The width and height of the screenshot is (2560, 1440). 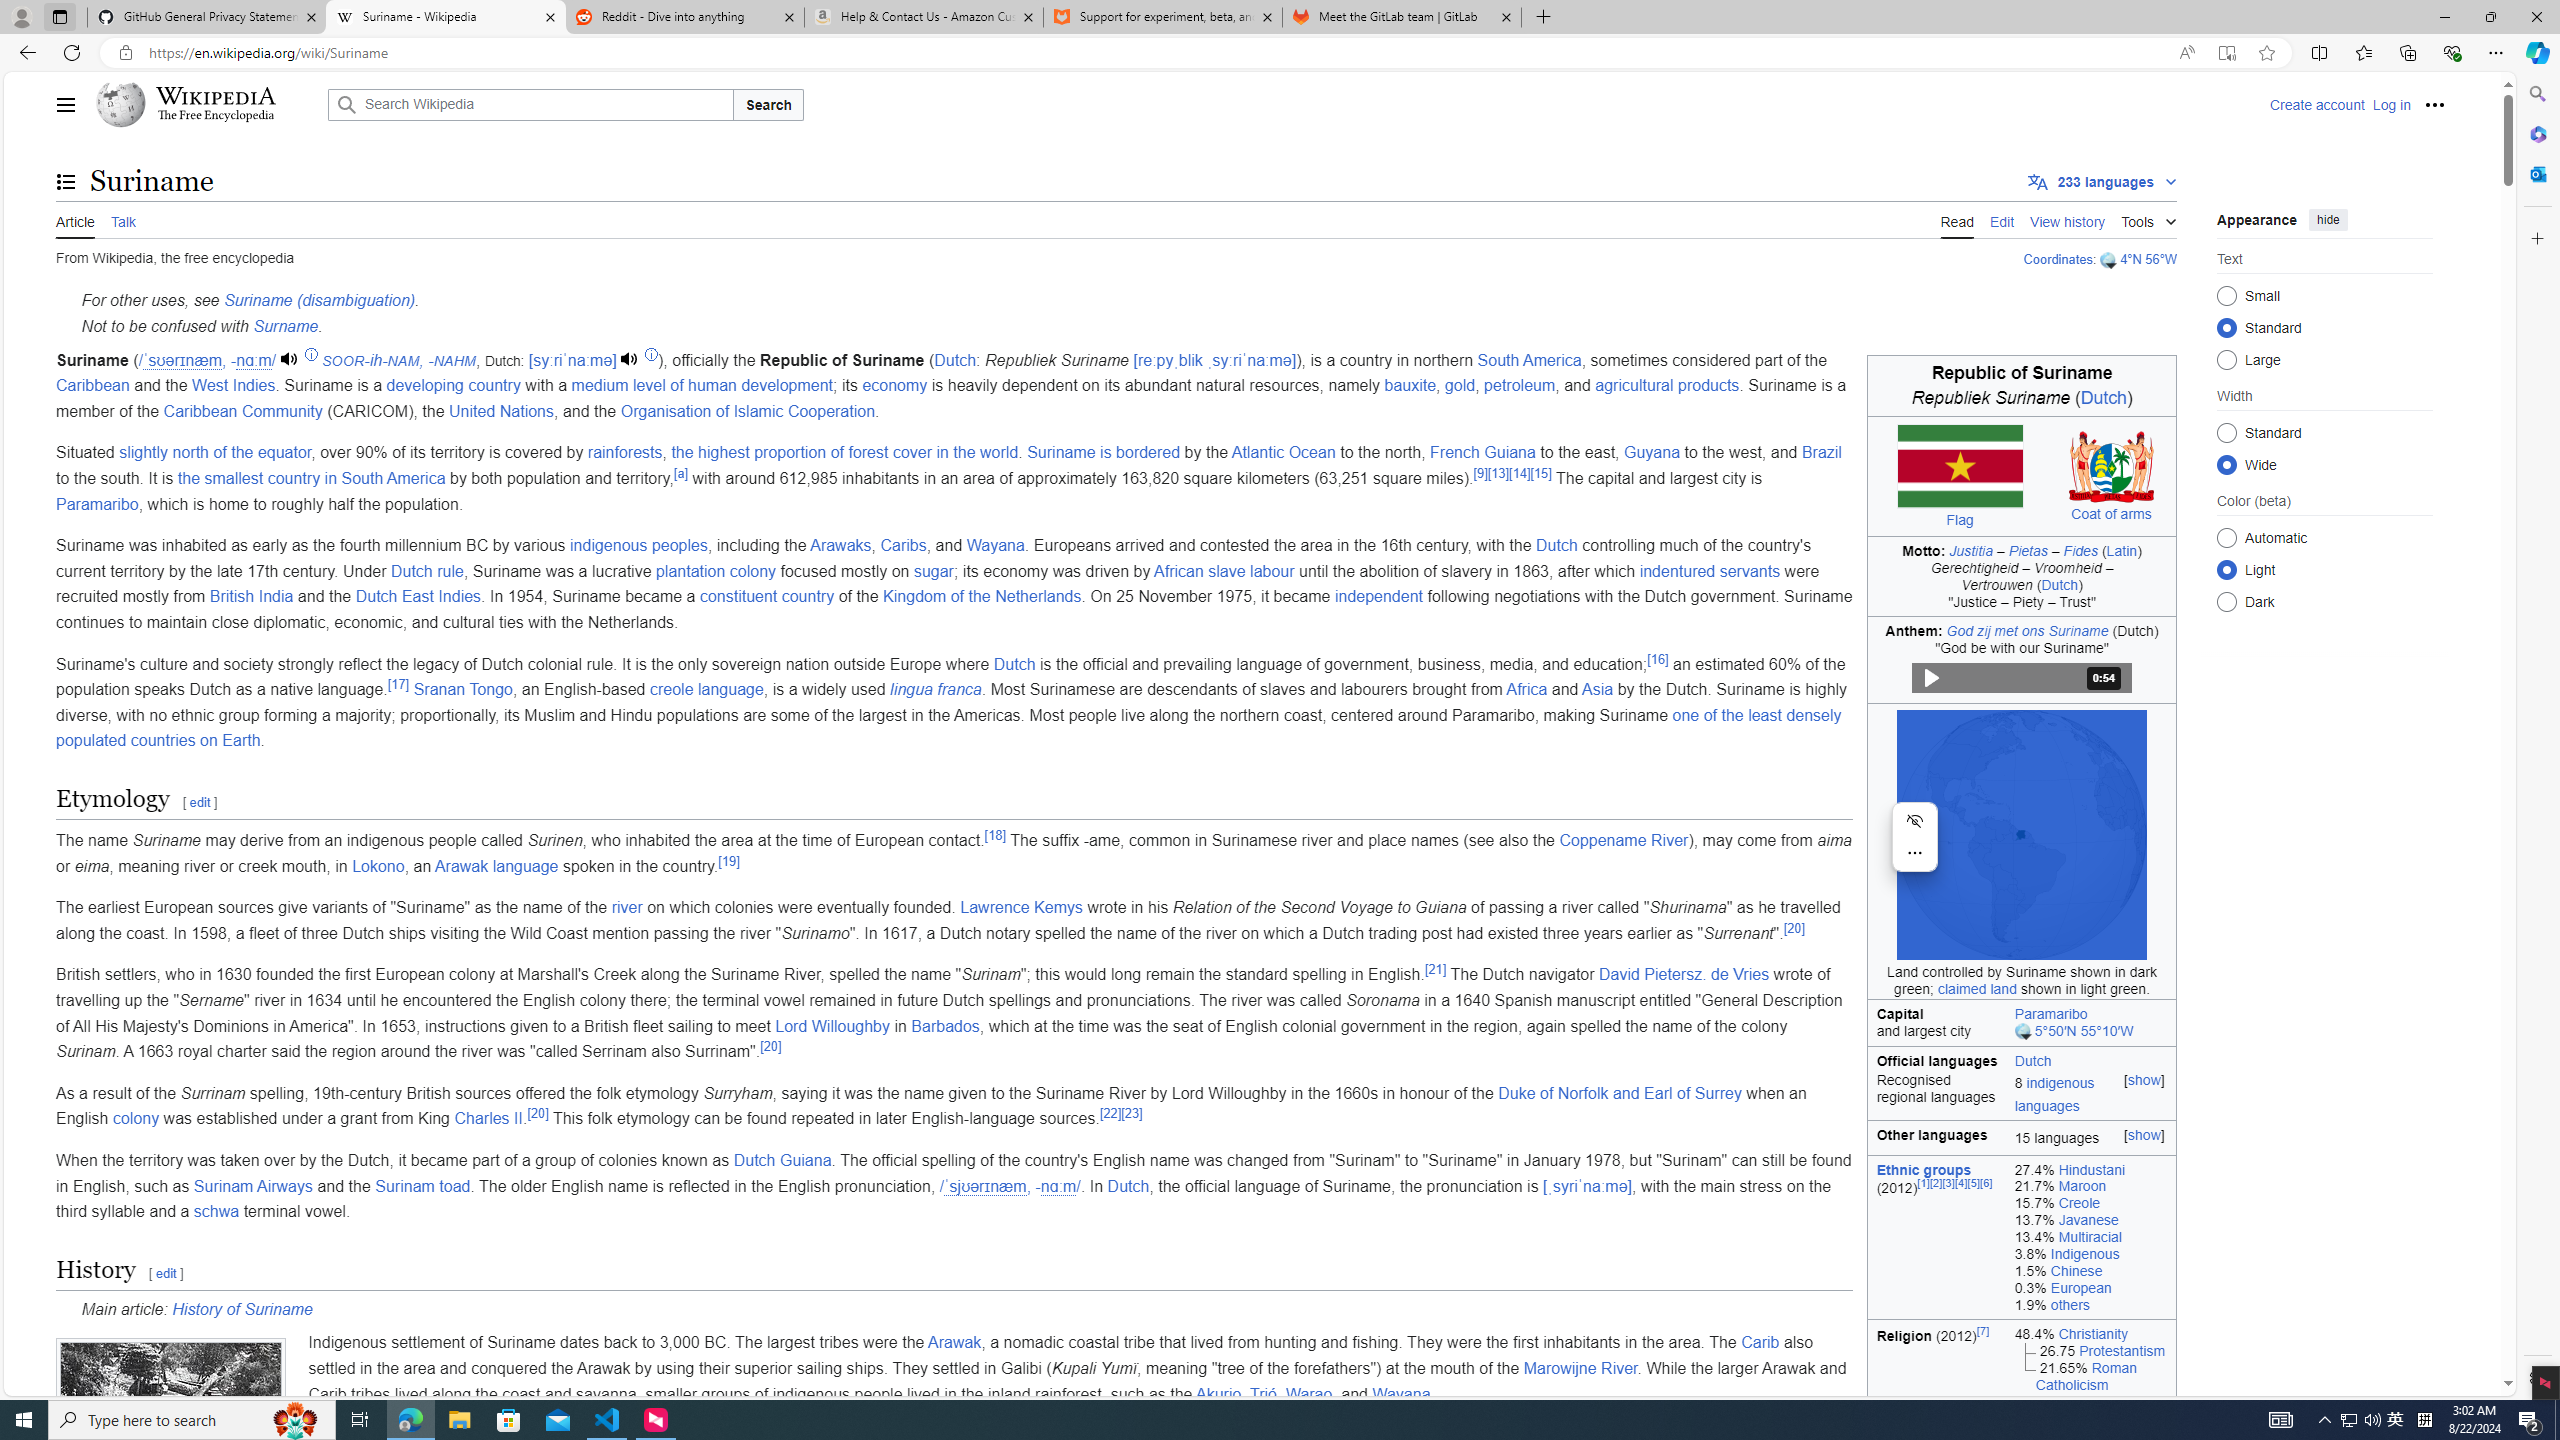 I want to click on Marowijne River, so click(x=1580, y=1368).